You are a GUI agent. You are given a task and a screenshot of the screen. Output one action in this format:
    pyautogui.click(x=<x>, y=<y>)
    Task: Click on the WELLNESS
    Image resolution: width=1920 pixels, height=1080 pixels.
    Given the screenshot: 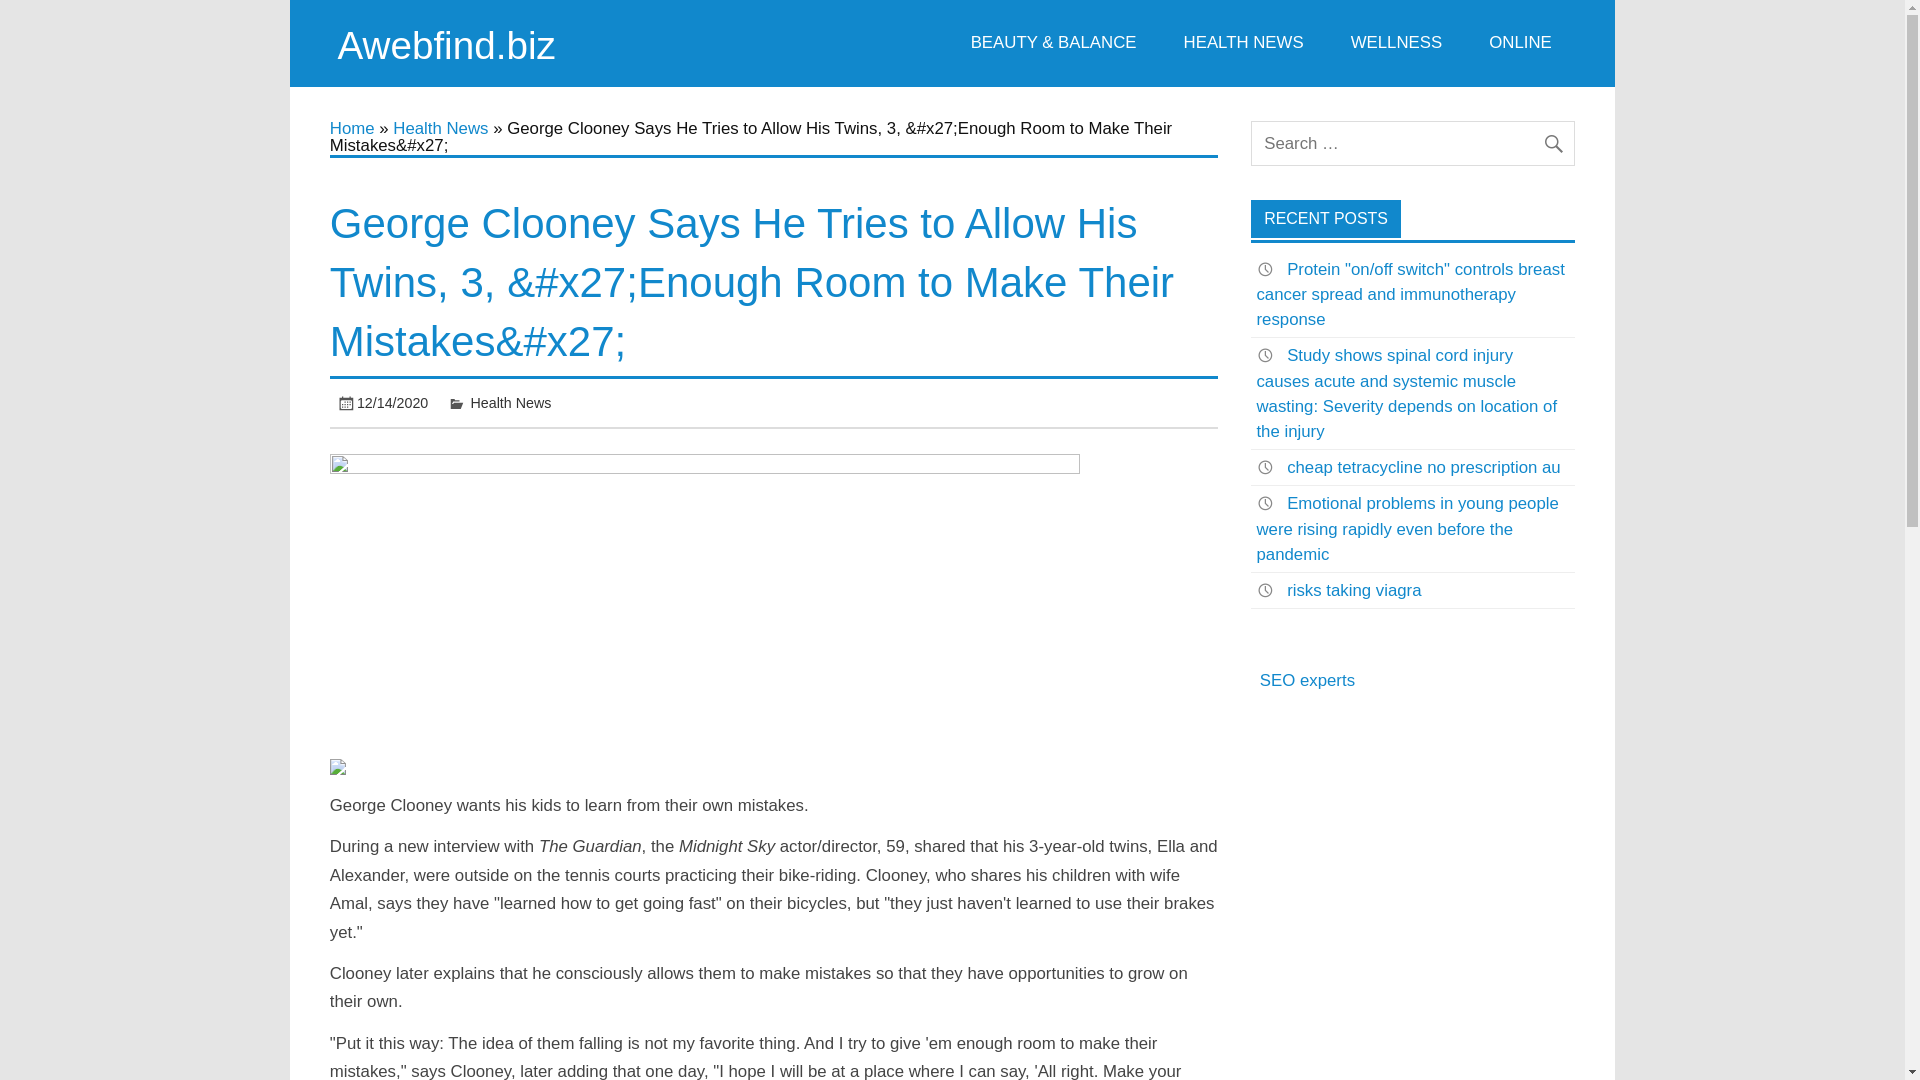 What is the action you would take?
    pyautogui.click(x=1396, y=44)
    